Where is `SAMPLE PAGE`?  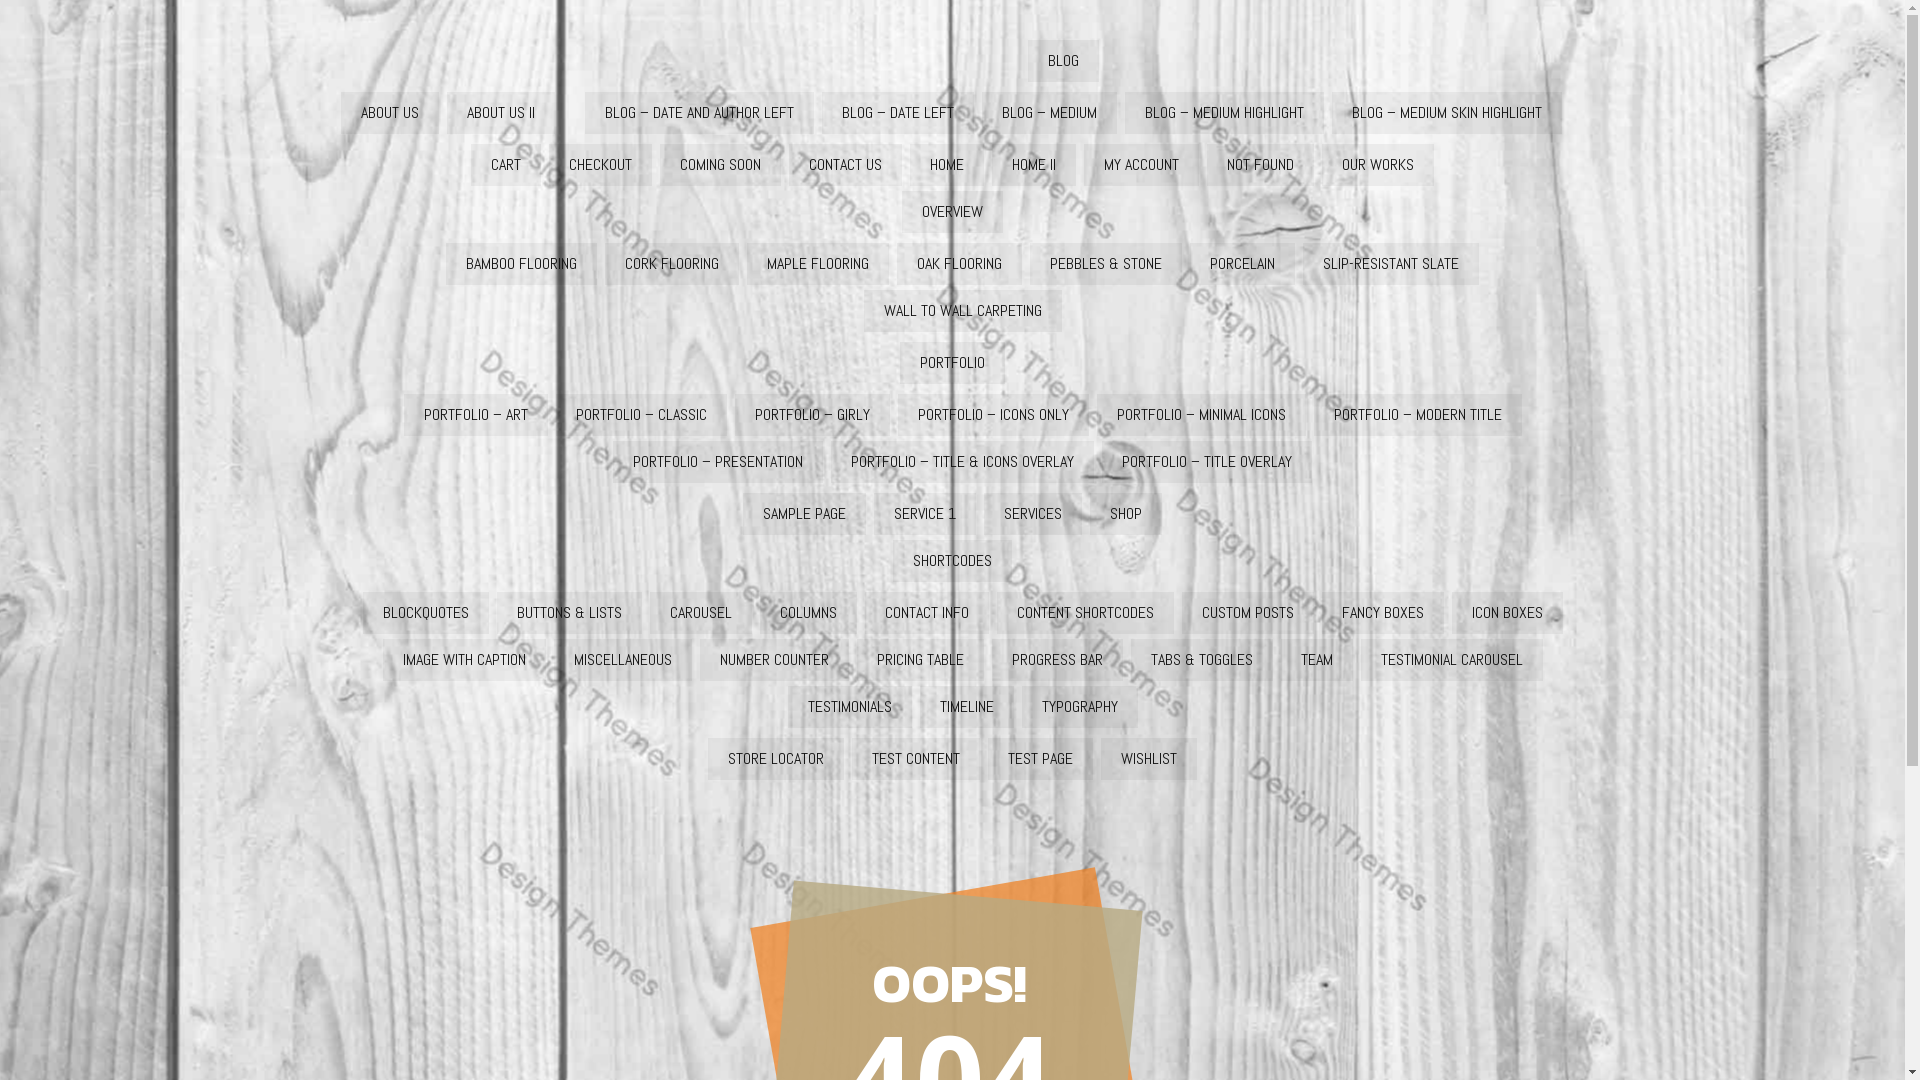
SAMPLE PAGE is located at coordinates (804, 514).